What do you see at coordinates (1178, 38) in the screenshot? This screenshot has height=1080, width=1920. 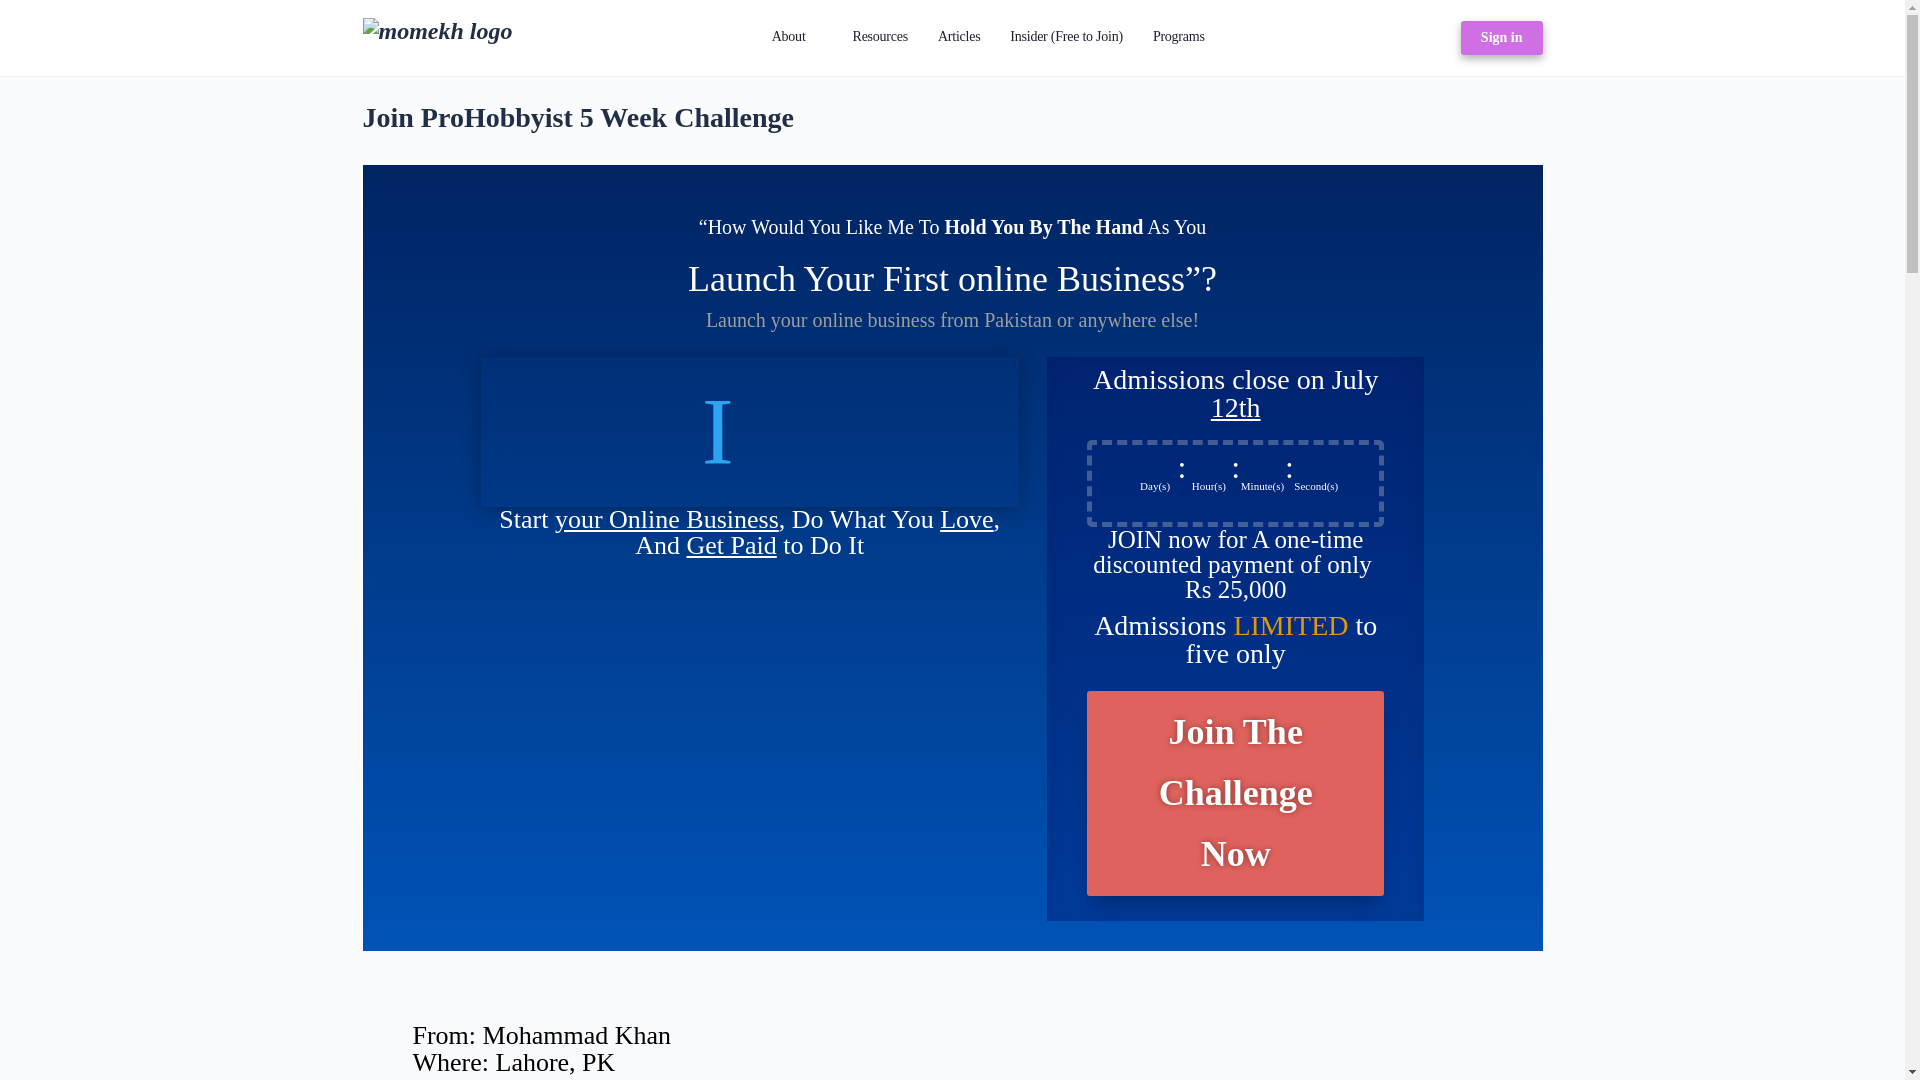 I see `Programs` at bounding box center [1178, 38].